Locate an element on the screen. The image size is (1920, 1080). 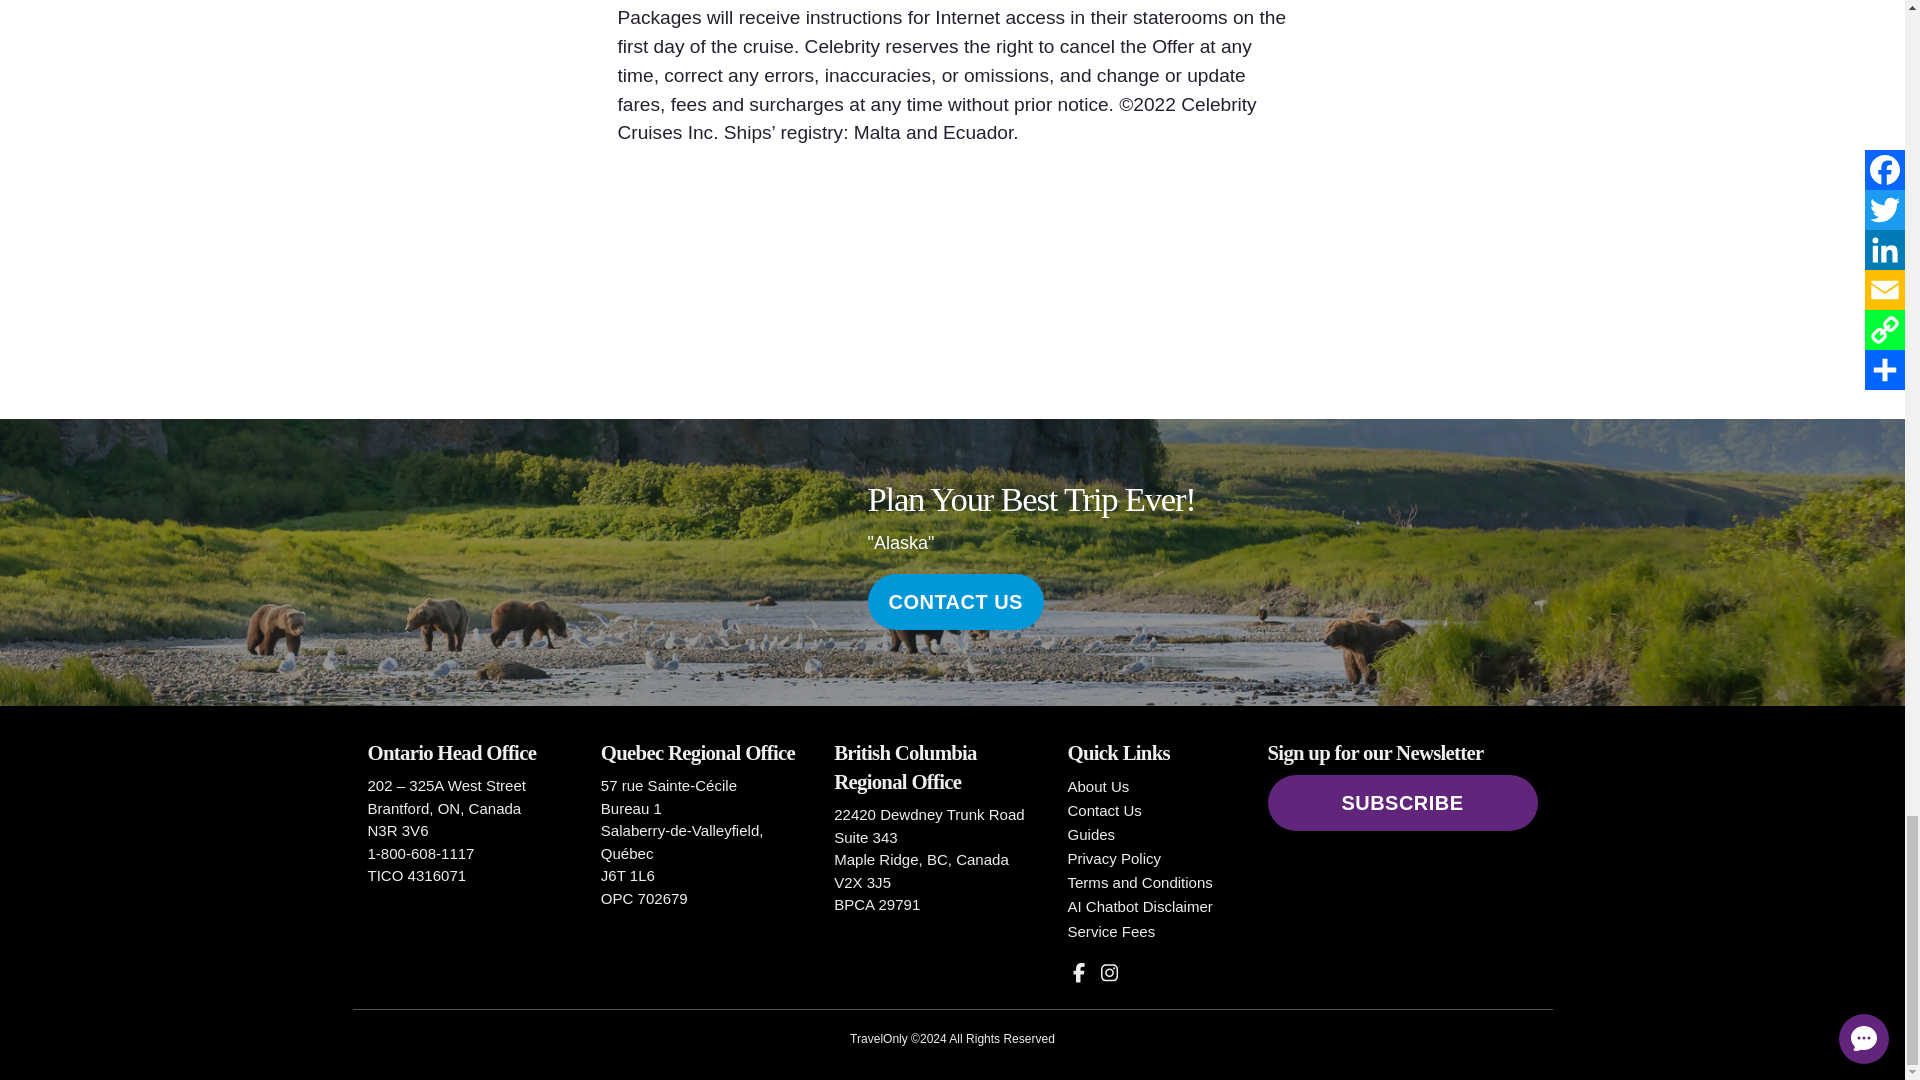
Contact Us is located at coordinates (1104, 810).